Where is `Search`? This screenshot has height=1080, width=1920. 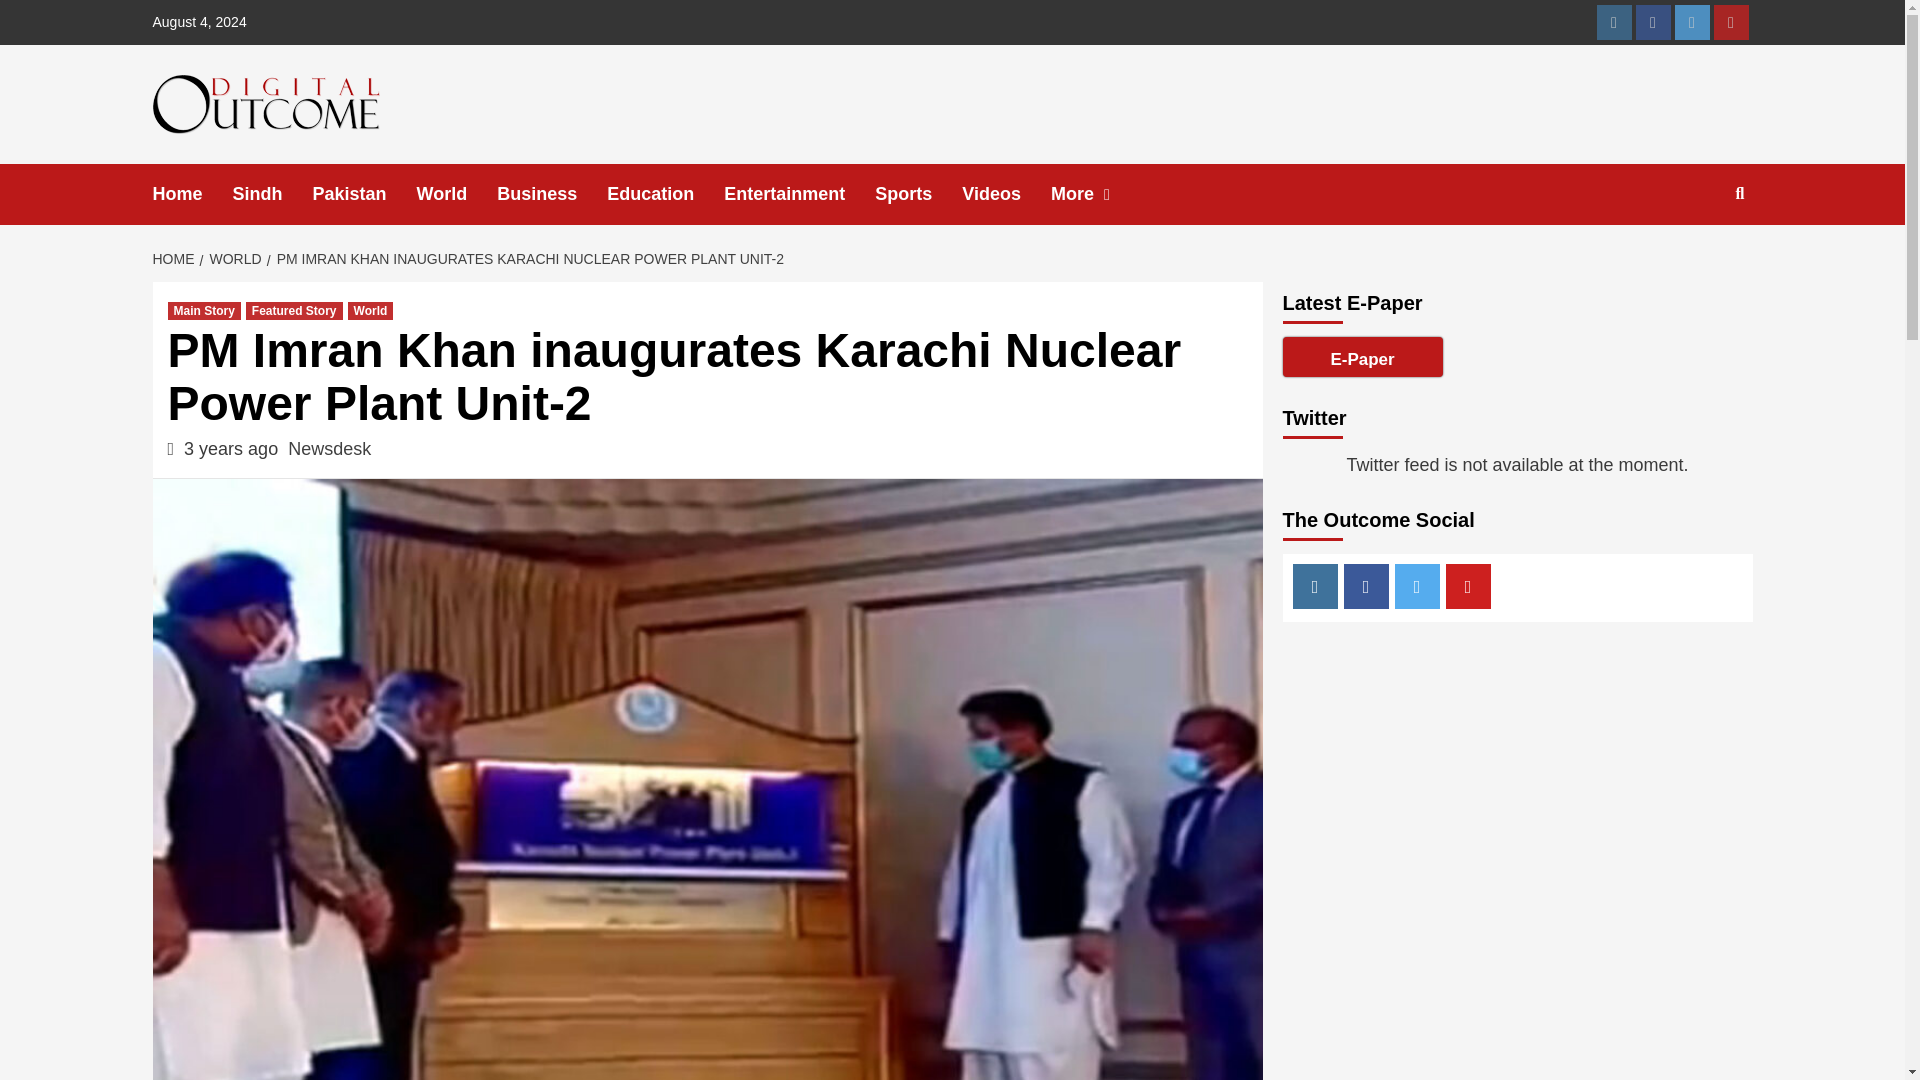 Search is located at coordinates (1693, 258).